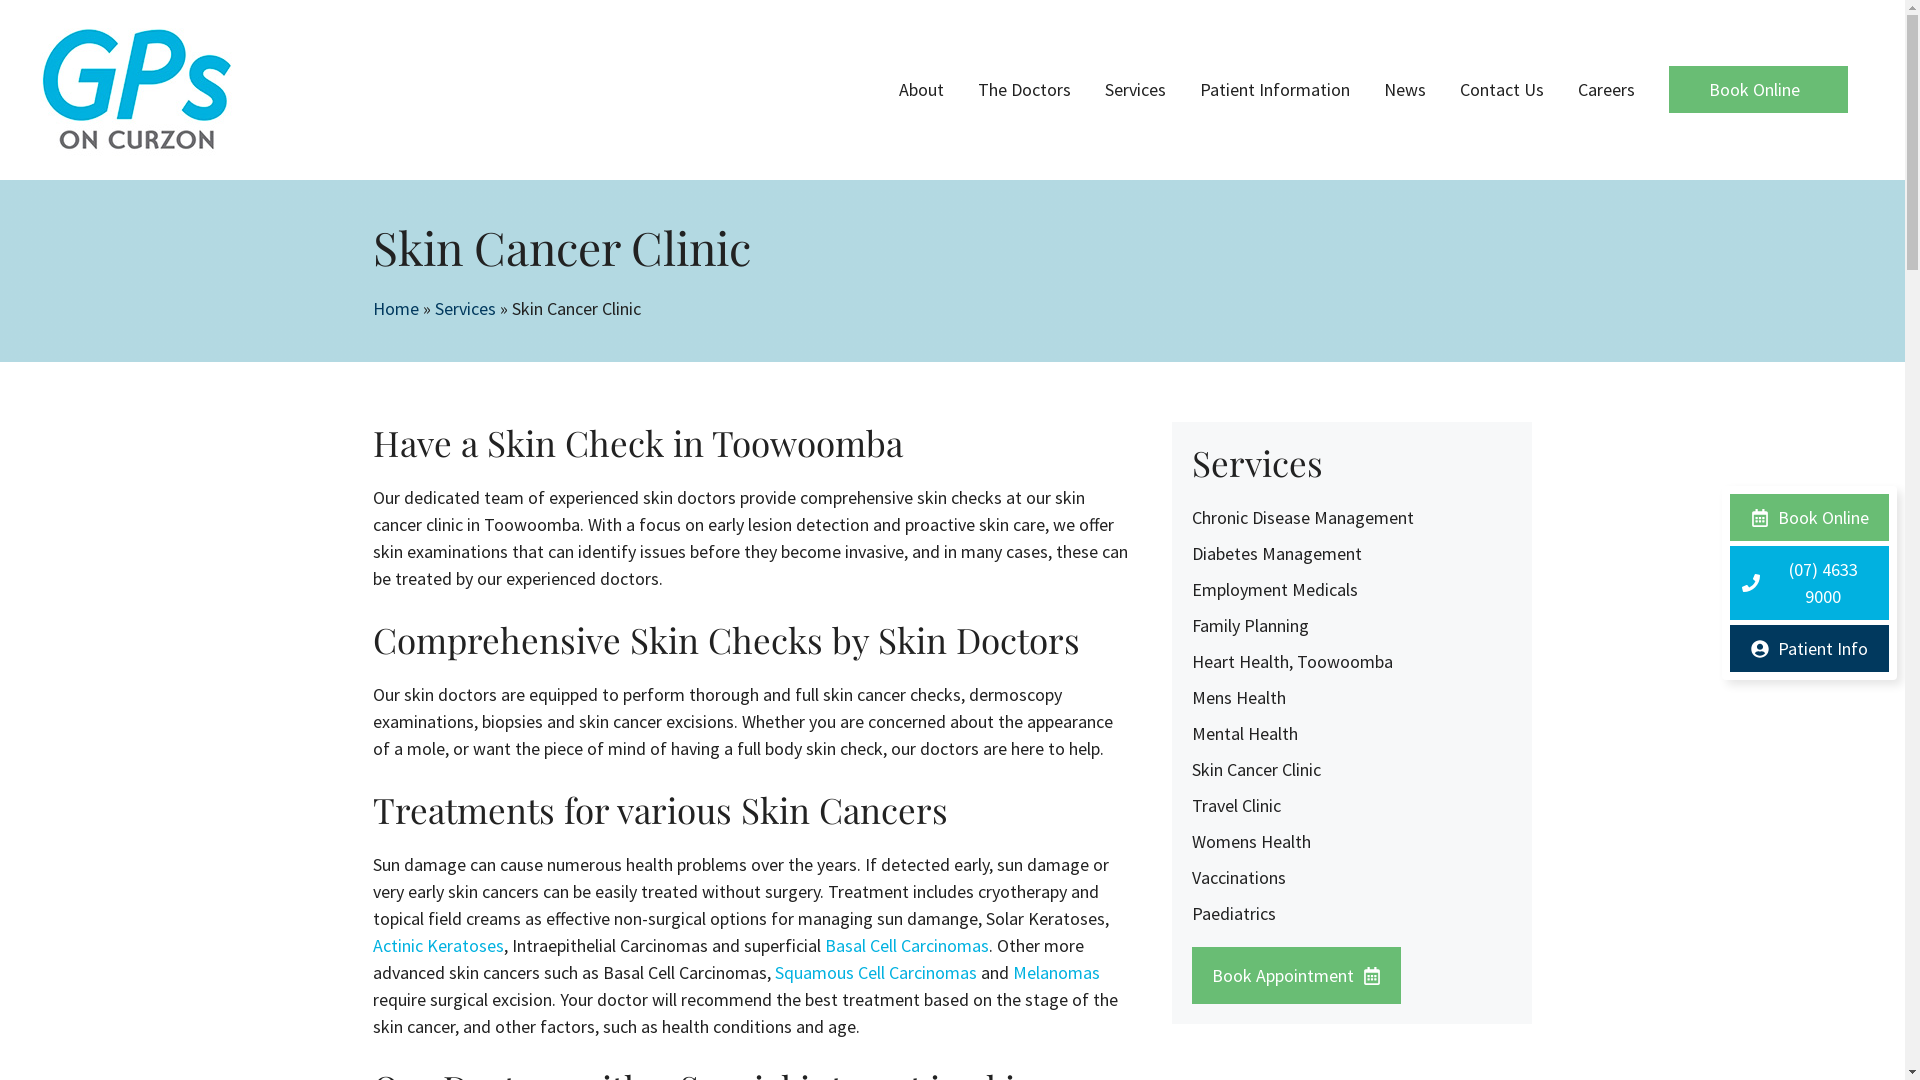 The width and height of the screenshot is (1920, 1080). What do you see at coordinates (438, 946) in the screenshot?
I see `Actinic Keratoses` at bounding box center [438, 946].